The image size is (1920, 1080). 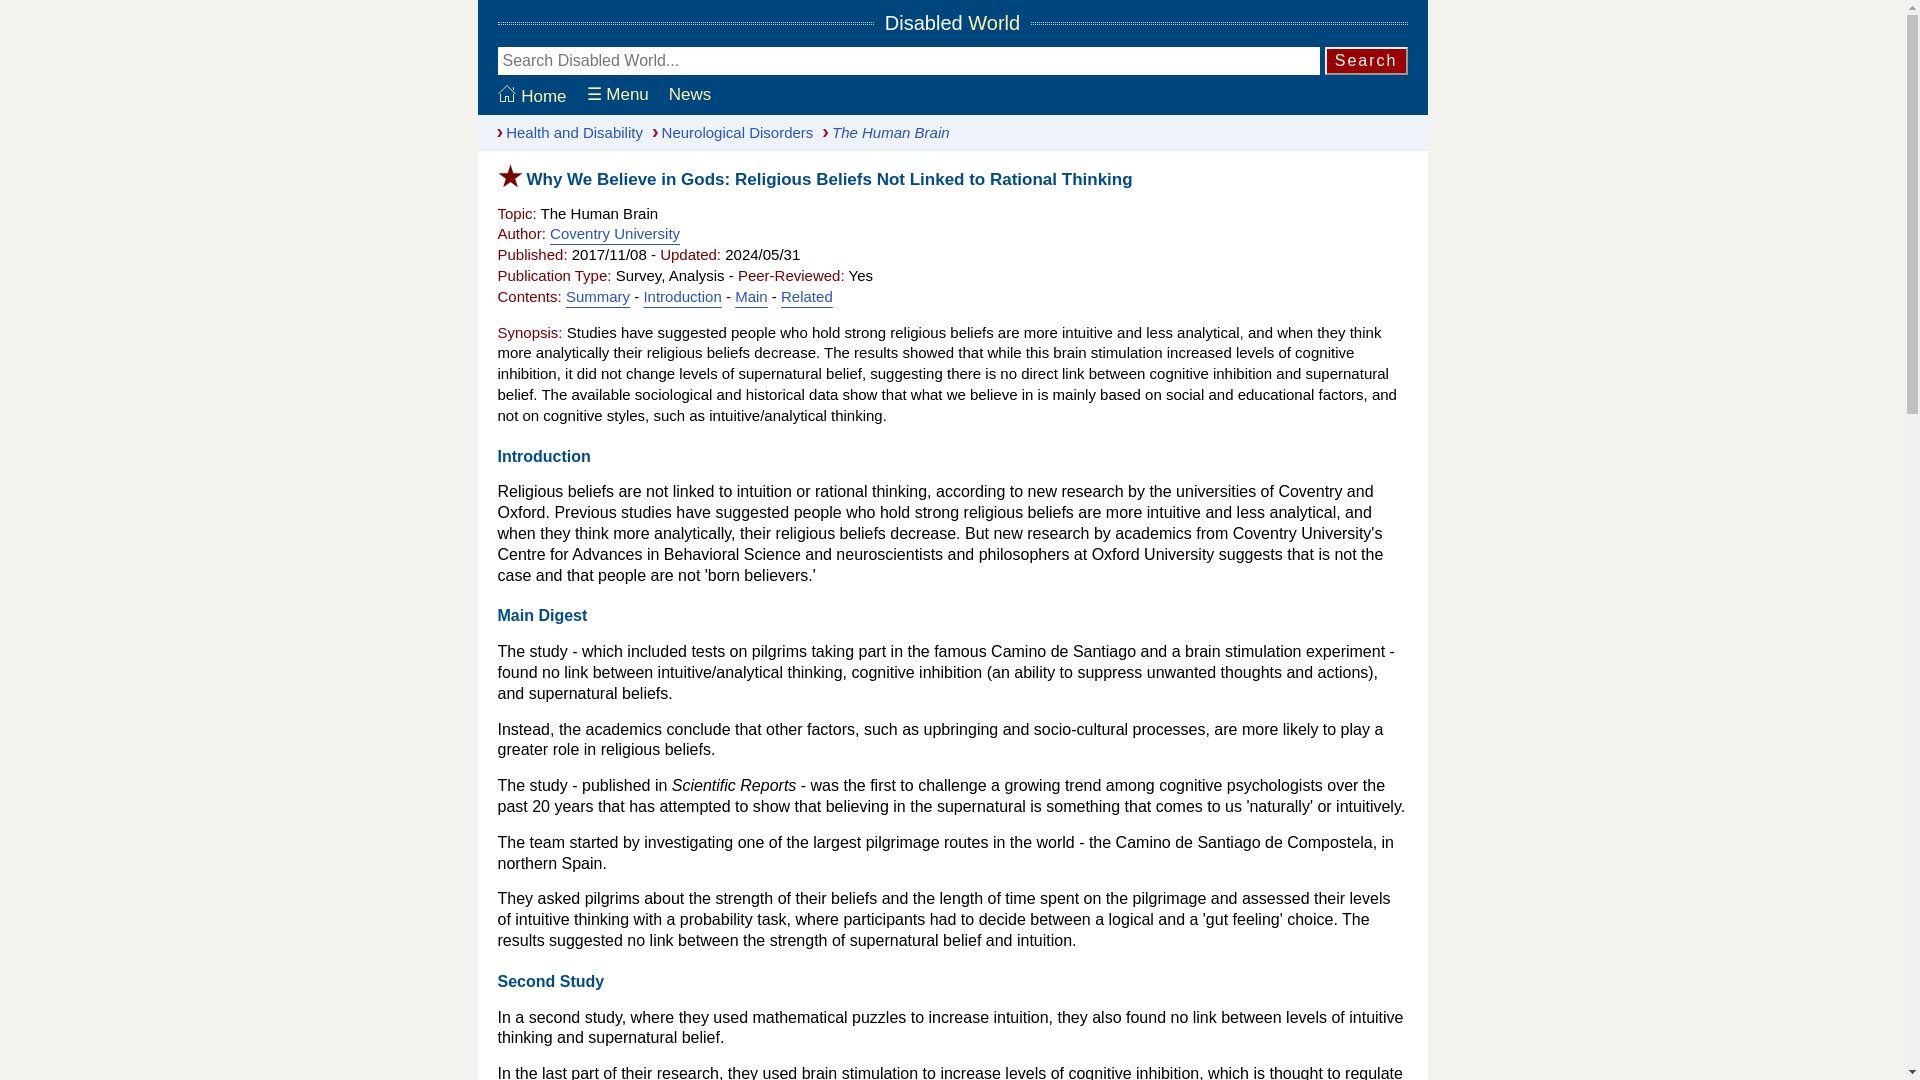 I want to click on Main, so click(x=752, y=296).